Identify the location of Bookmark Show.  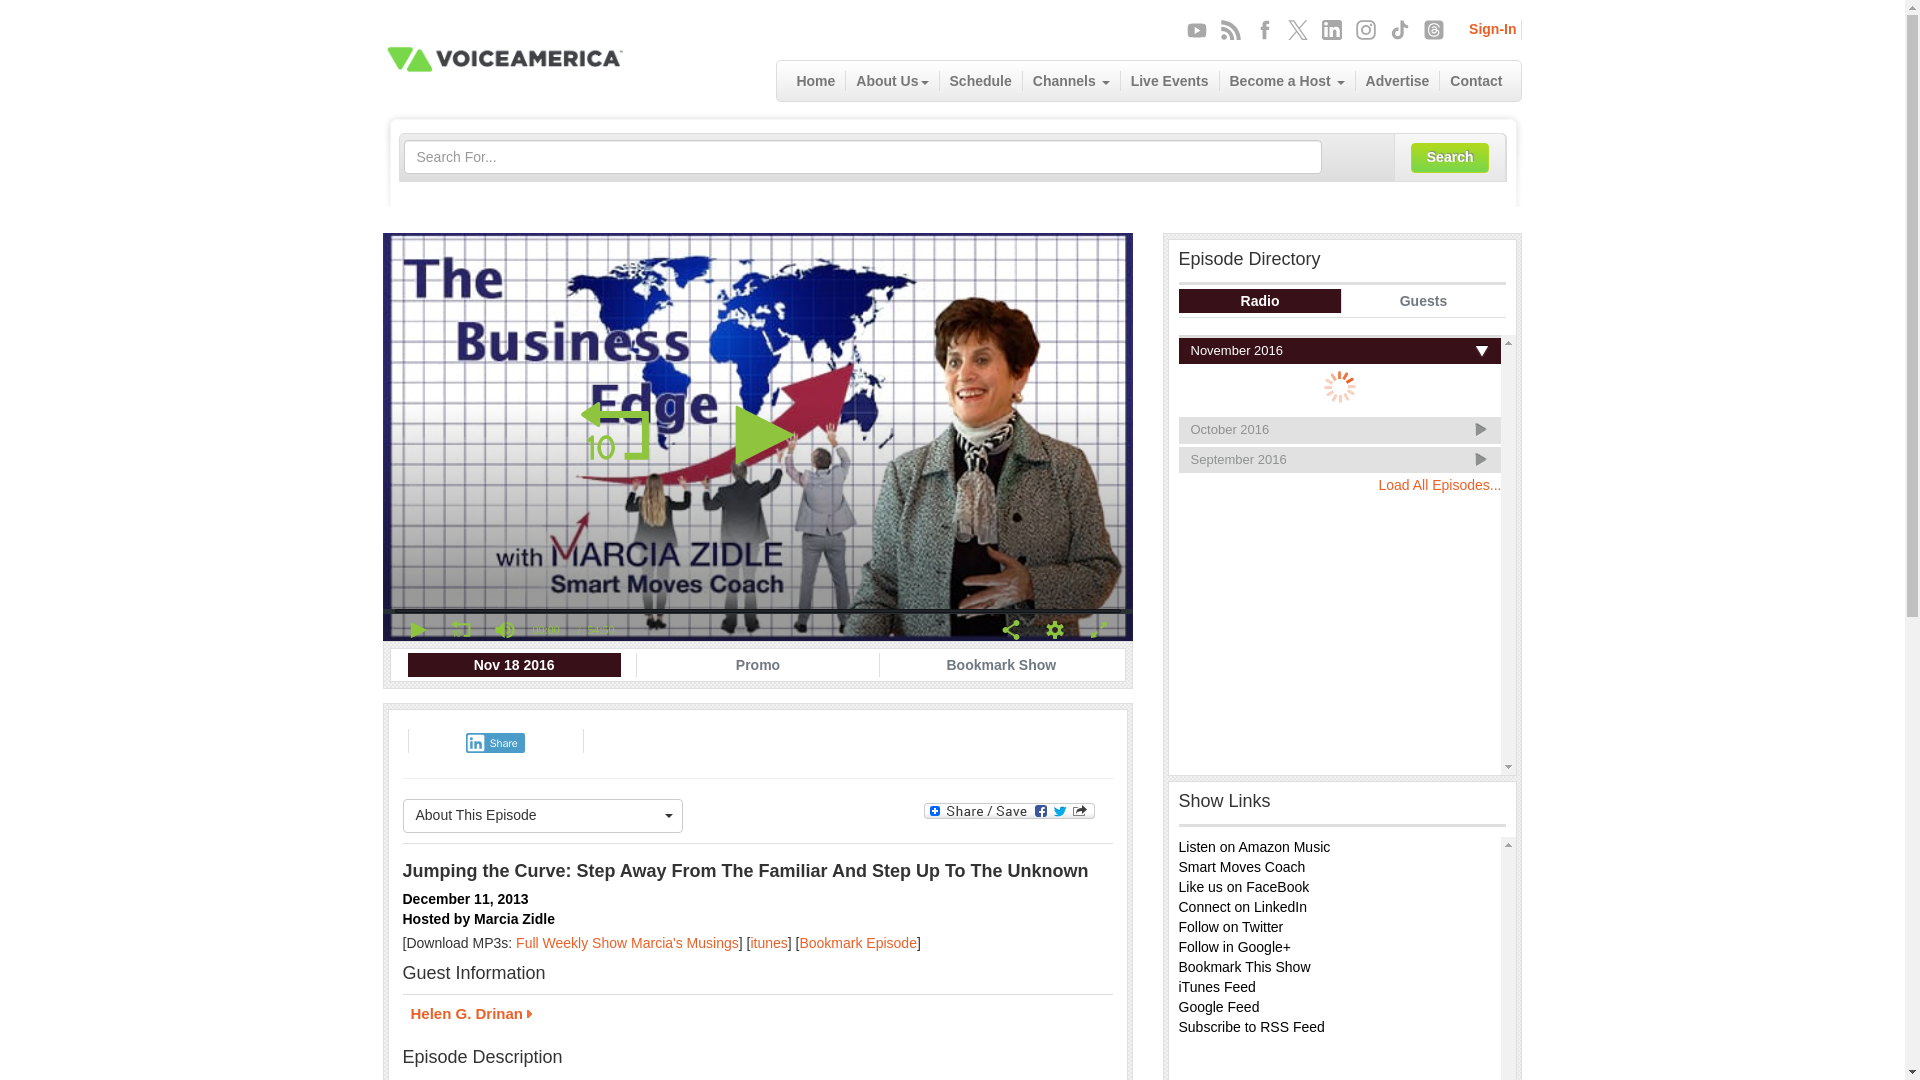
(1000, 665).